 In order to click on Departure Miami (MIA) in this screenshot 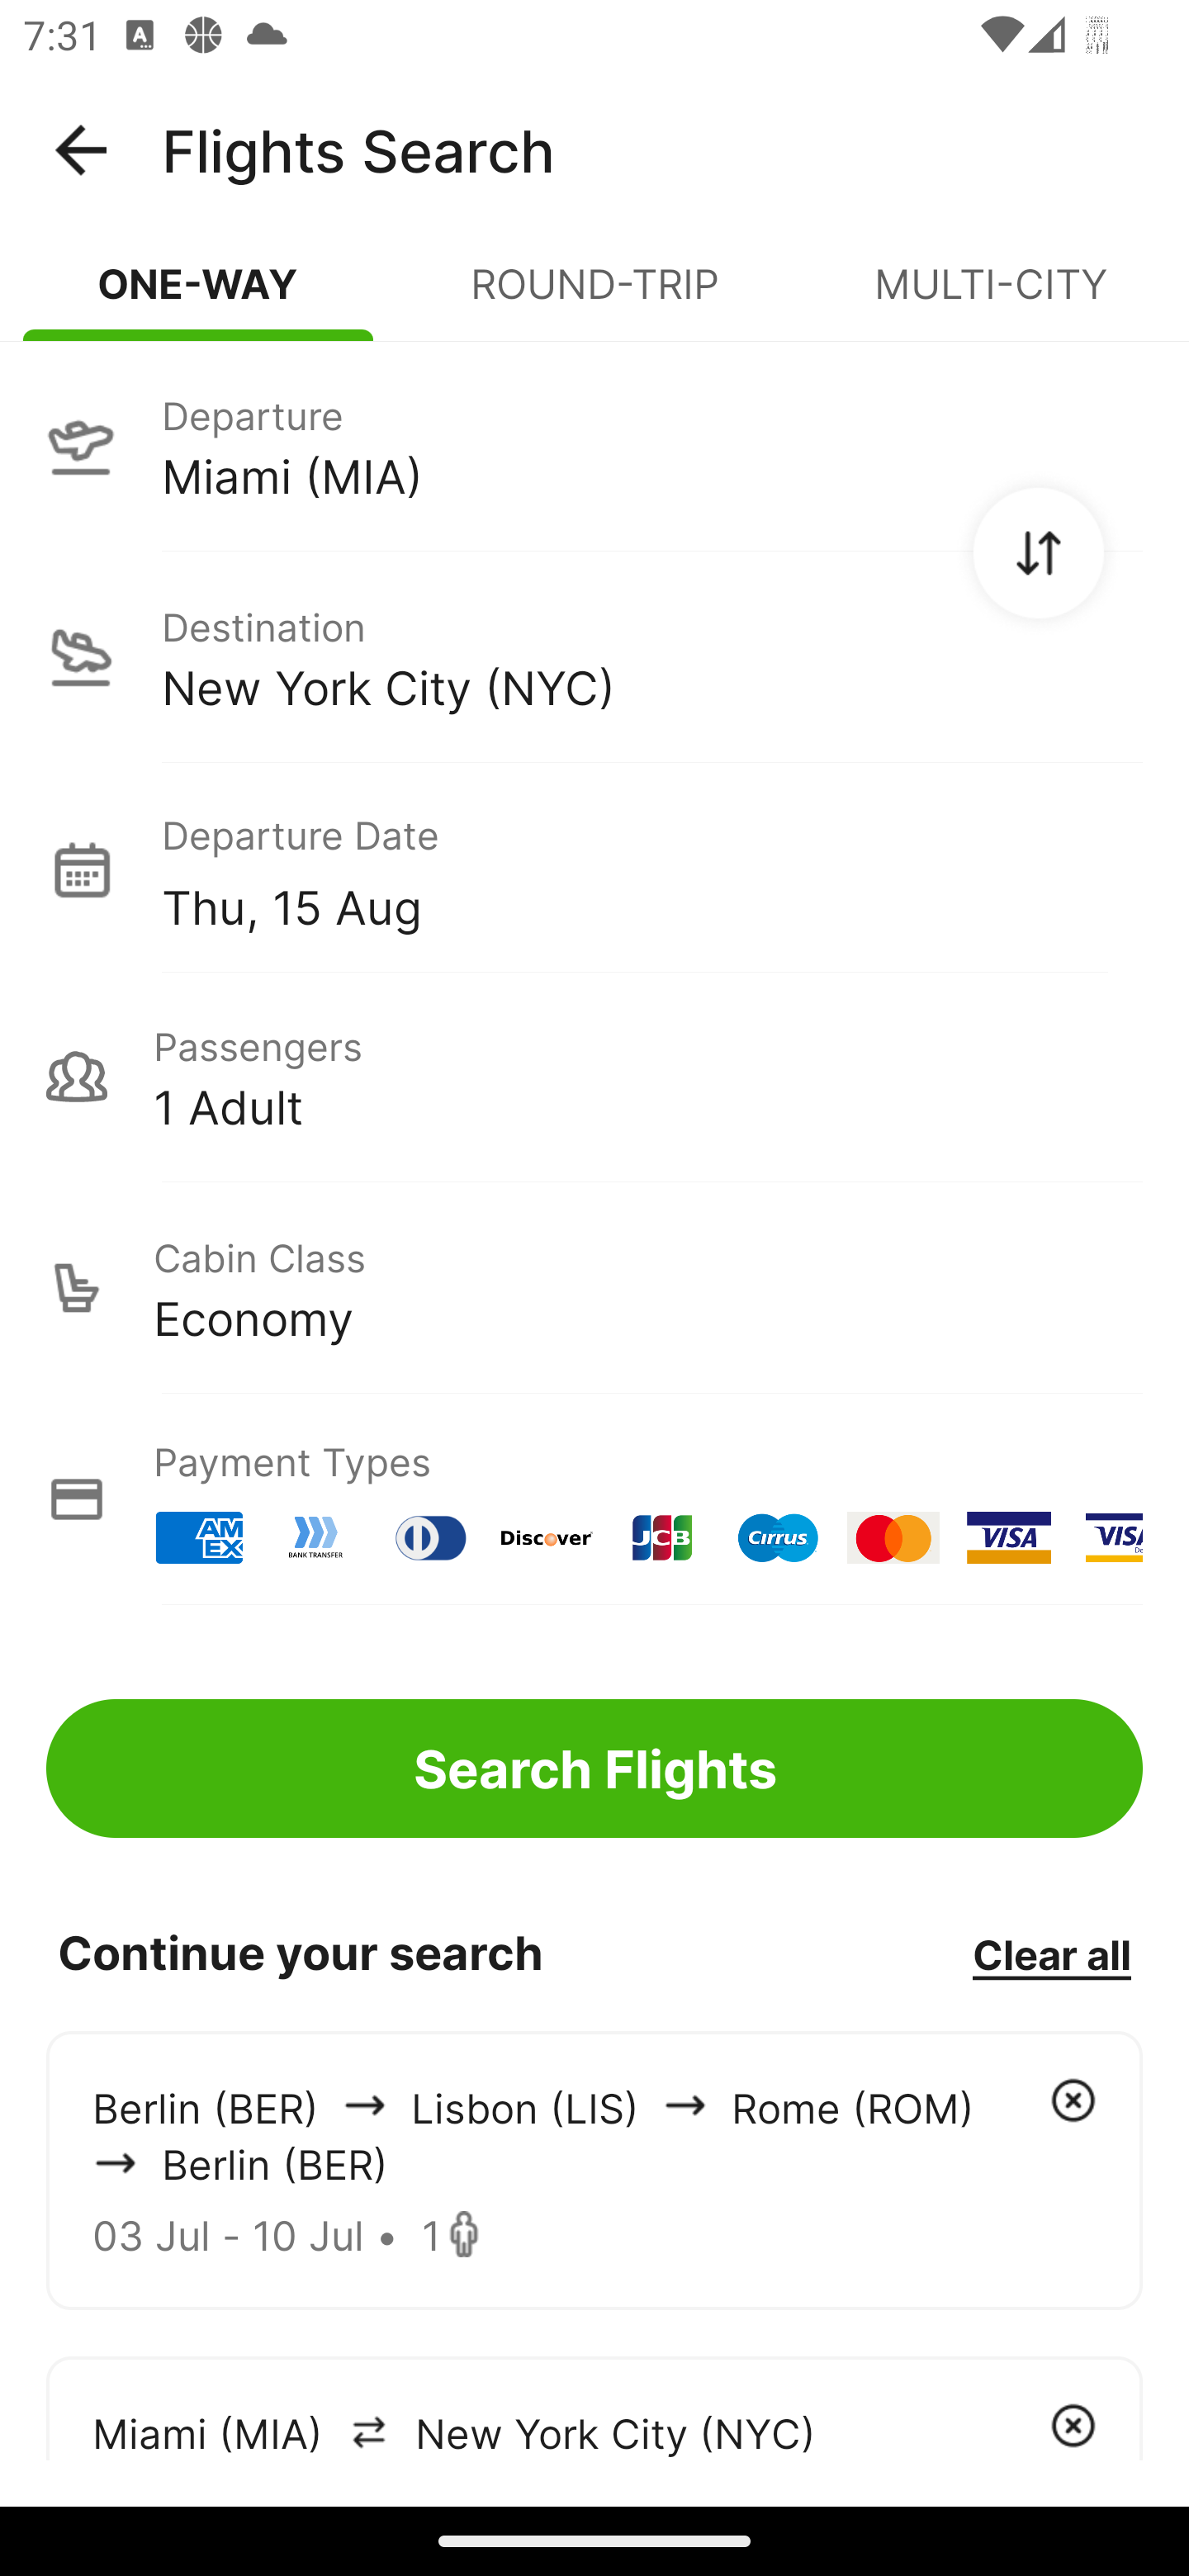, I will do `click(594, 445)`.